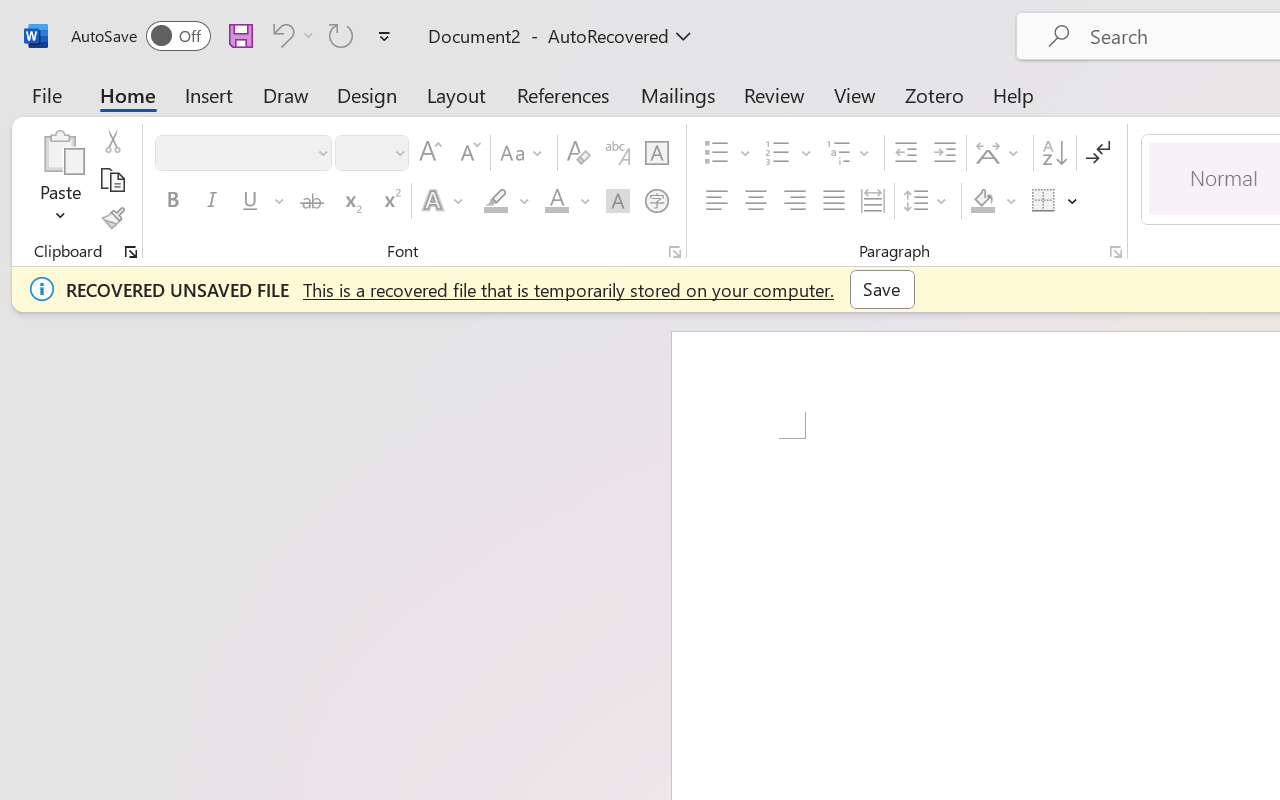 The height and width of the screenshot is (800, 1280). What do you see at coordinates (112, 141) in the screenshot?
I see `Cut` at bounding box center [112, 141].